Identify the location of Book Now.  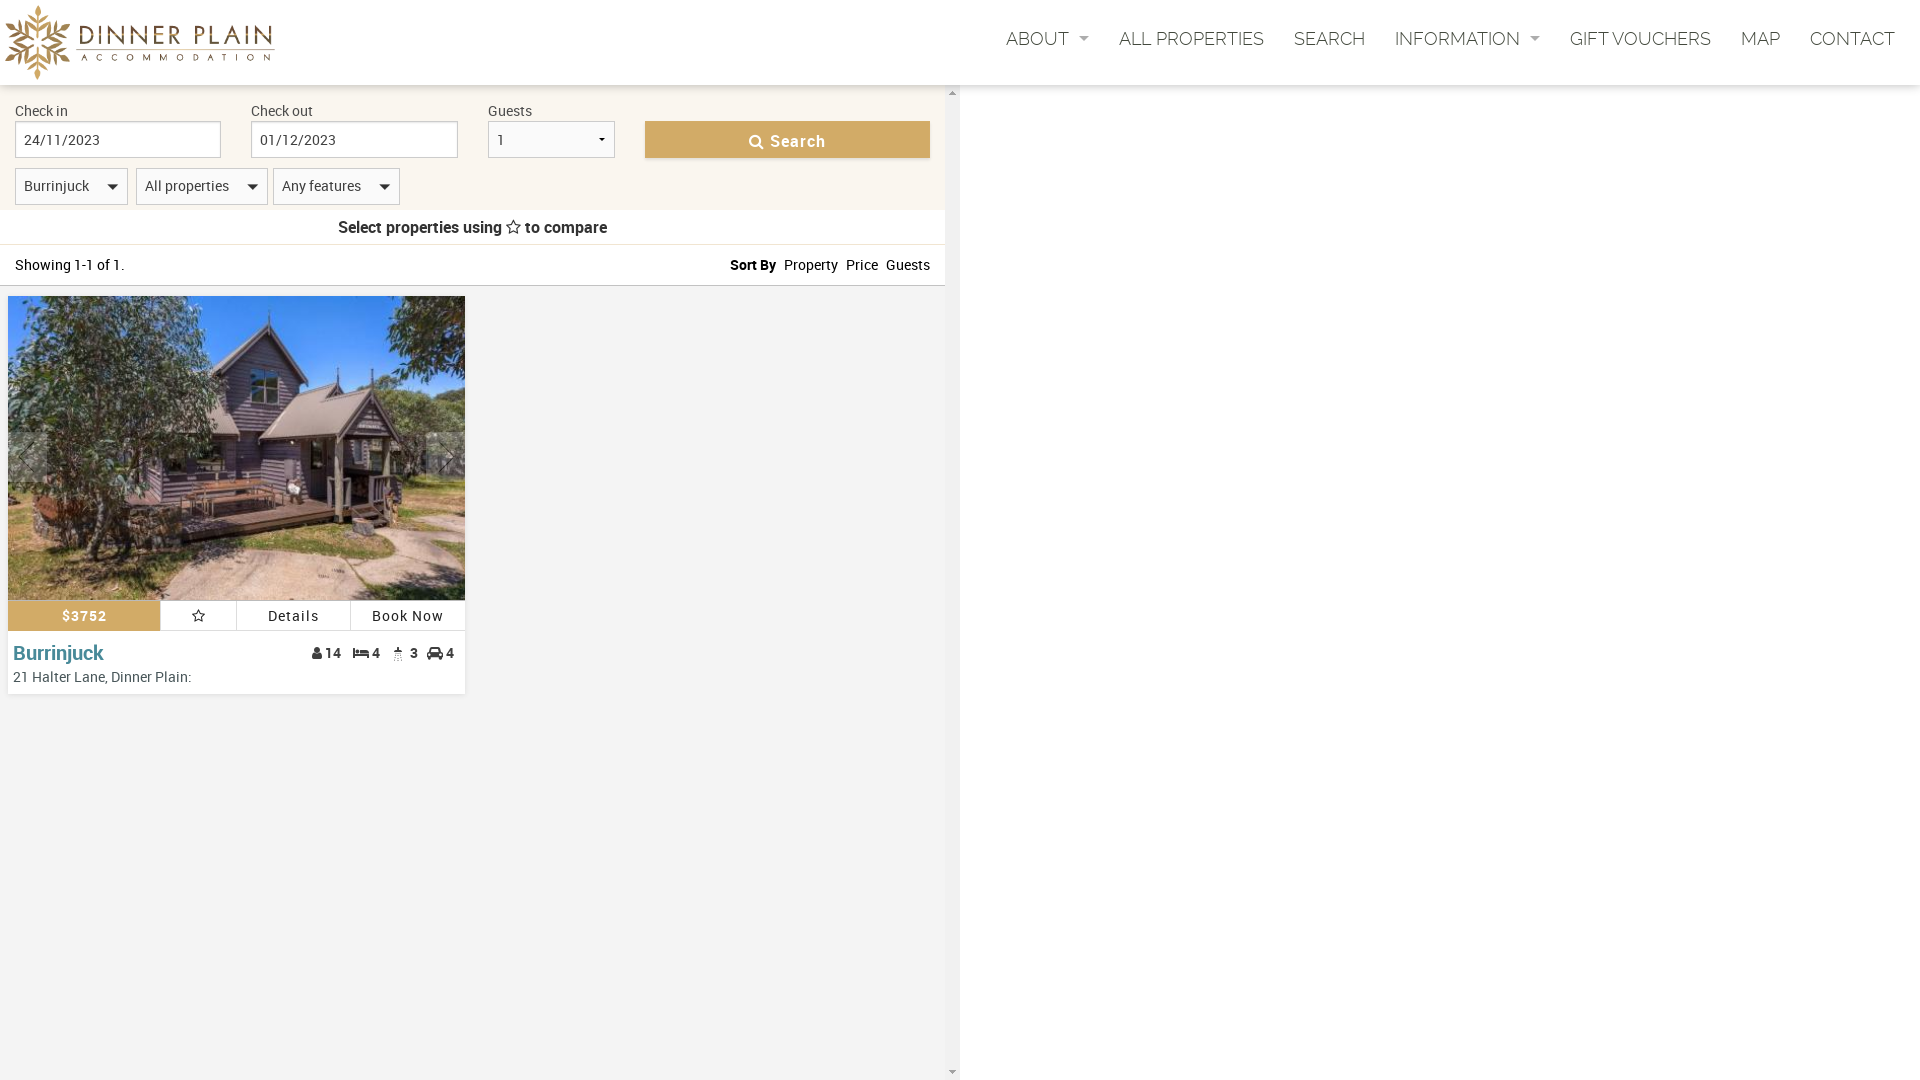
(407, 616).